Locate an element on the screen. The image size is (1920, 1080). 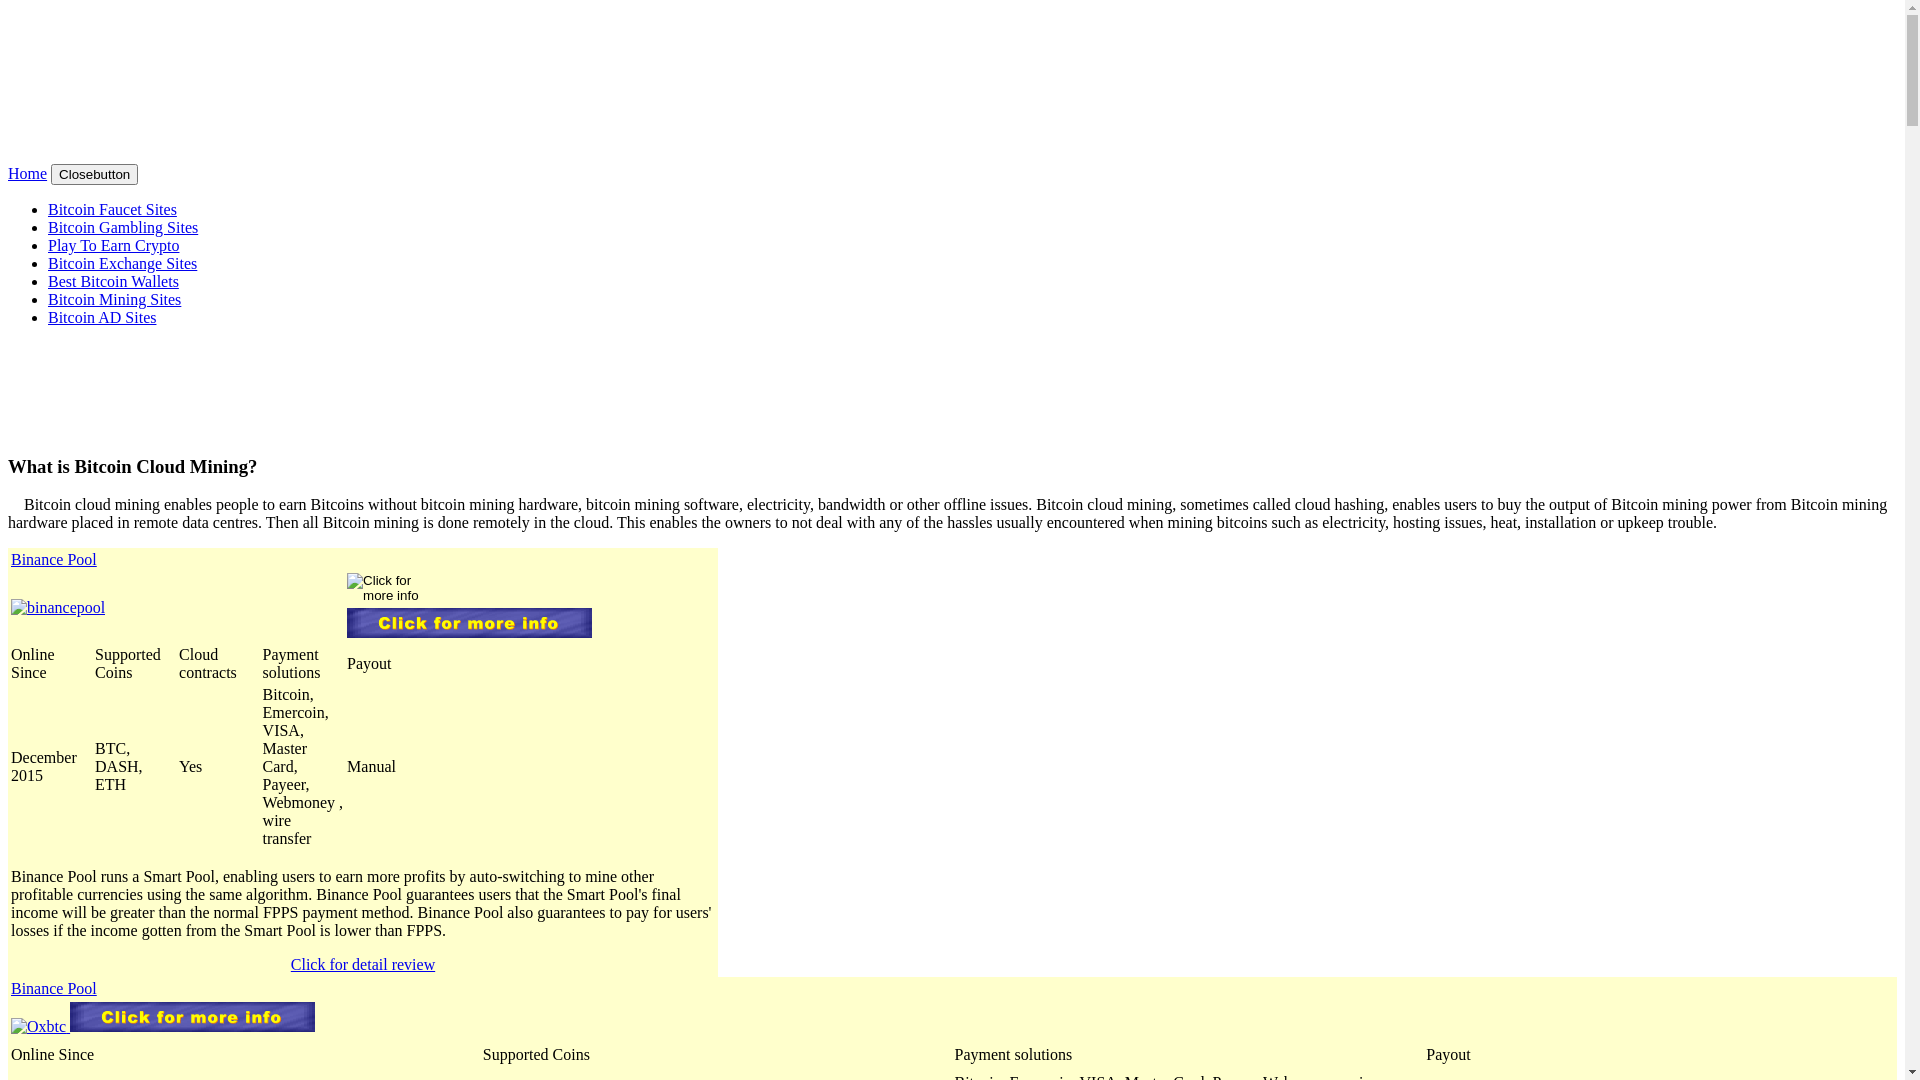
Play To Earn Crypto is located at coordinates (114, 246).